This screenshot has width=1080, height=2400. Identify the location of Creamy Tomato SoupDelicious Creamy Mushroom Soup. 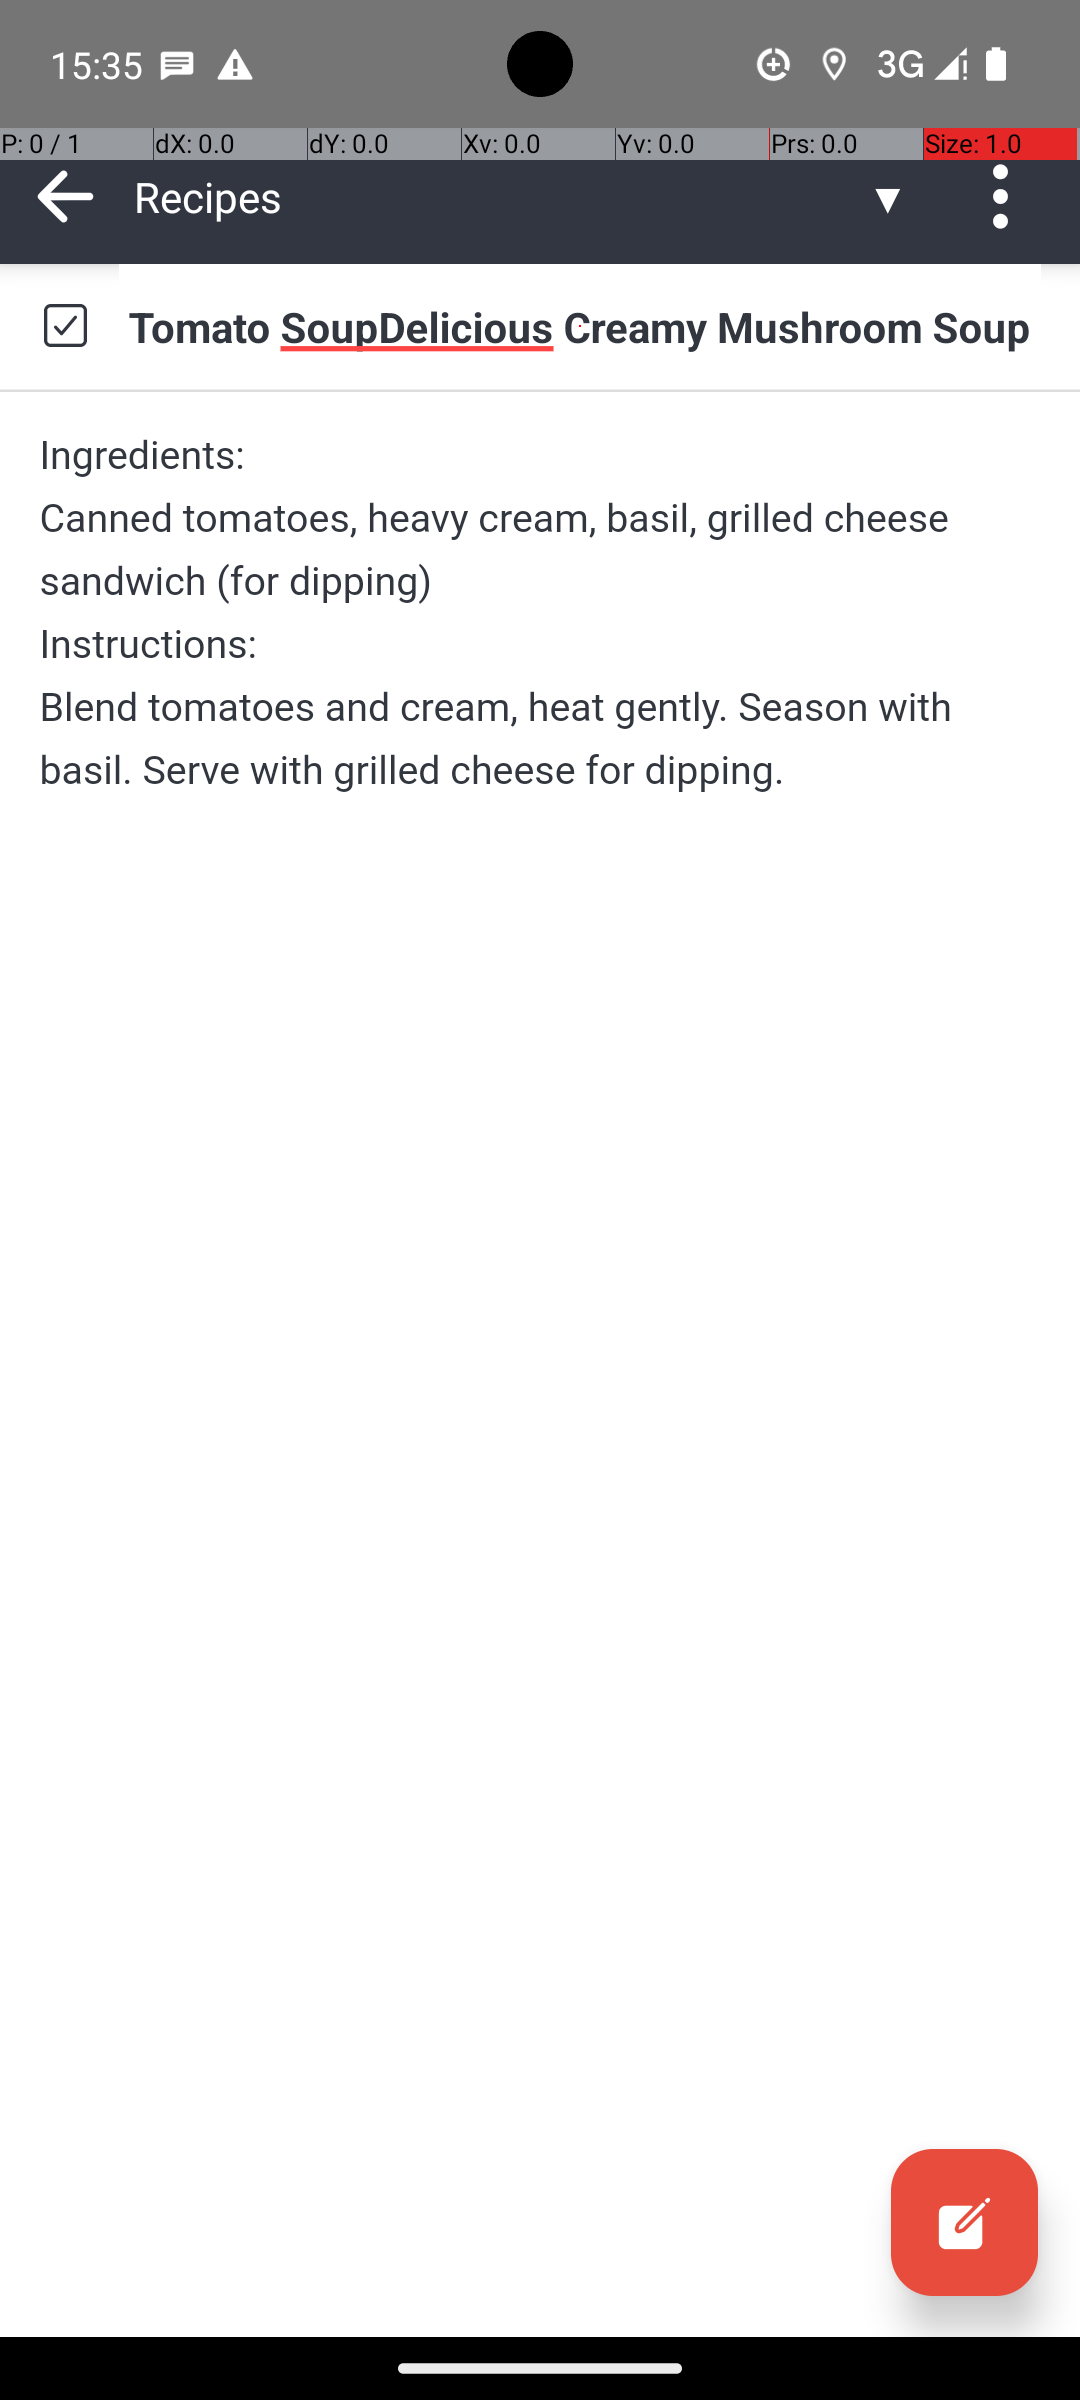
(580, 326).